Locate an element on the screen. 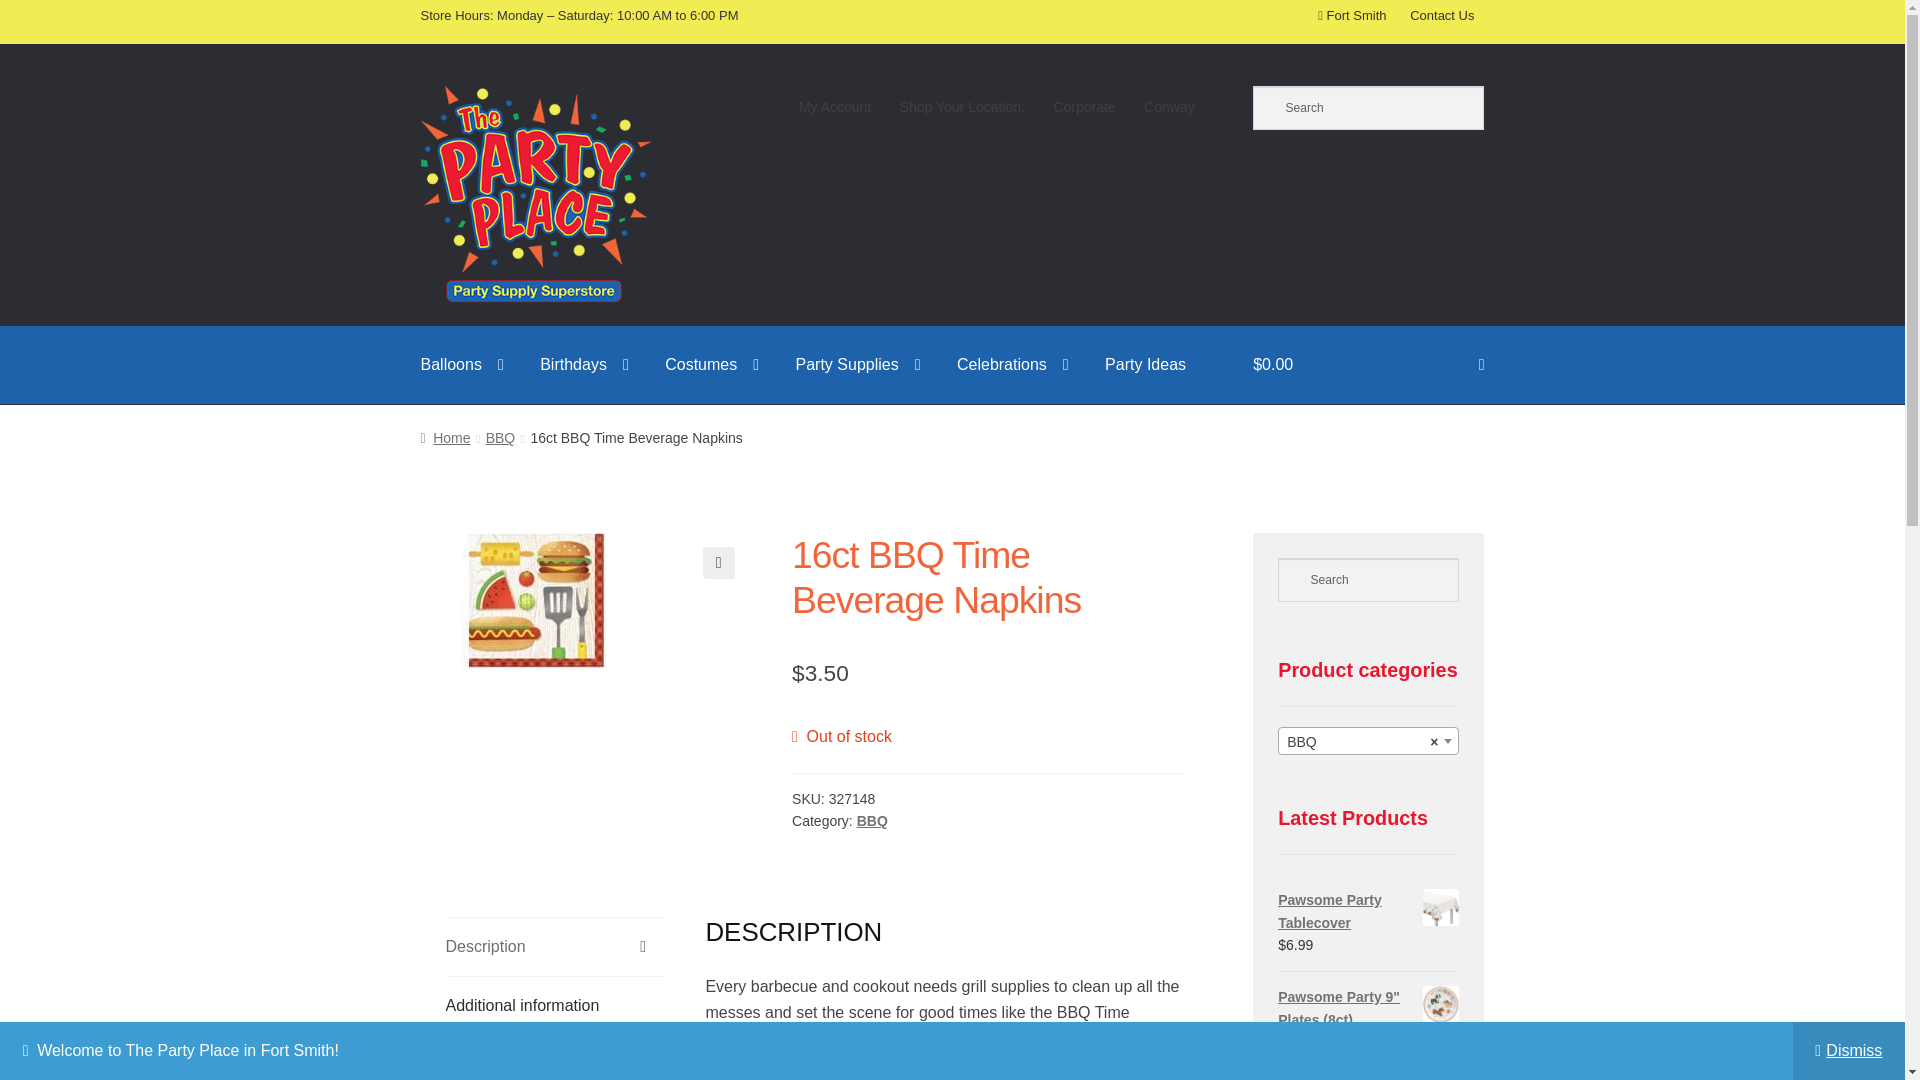 The image size is (1920, 1080). Shop Your Location: is located at coordinates (962, 107).